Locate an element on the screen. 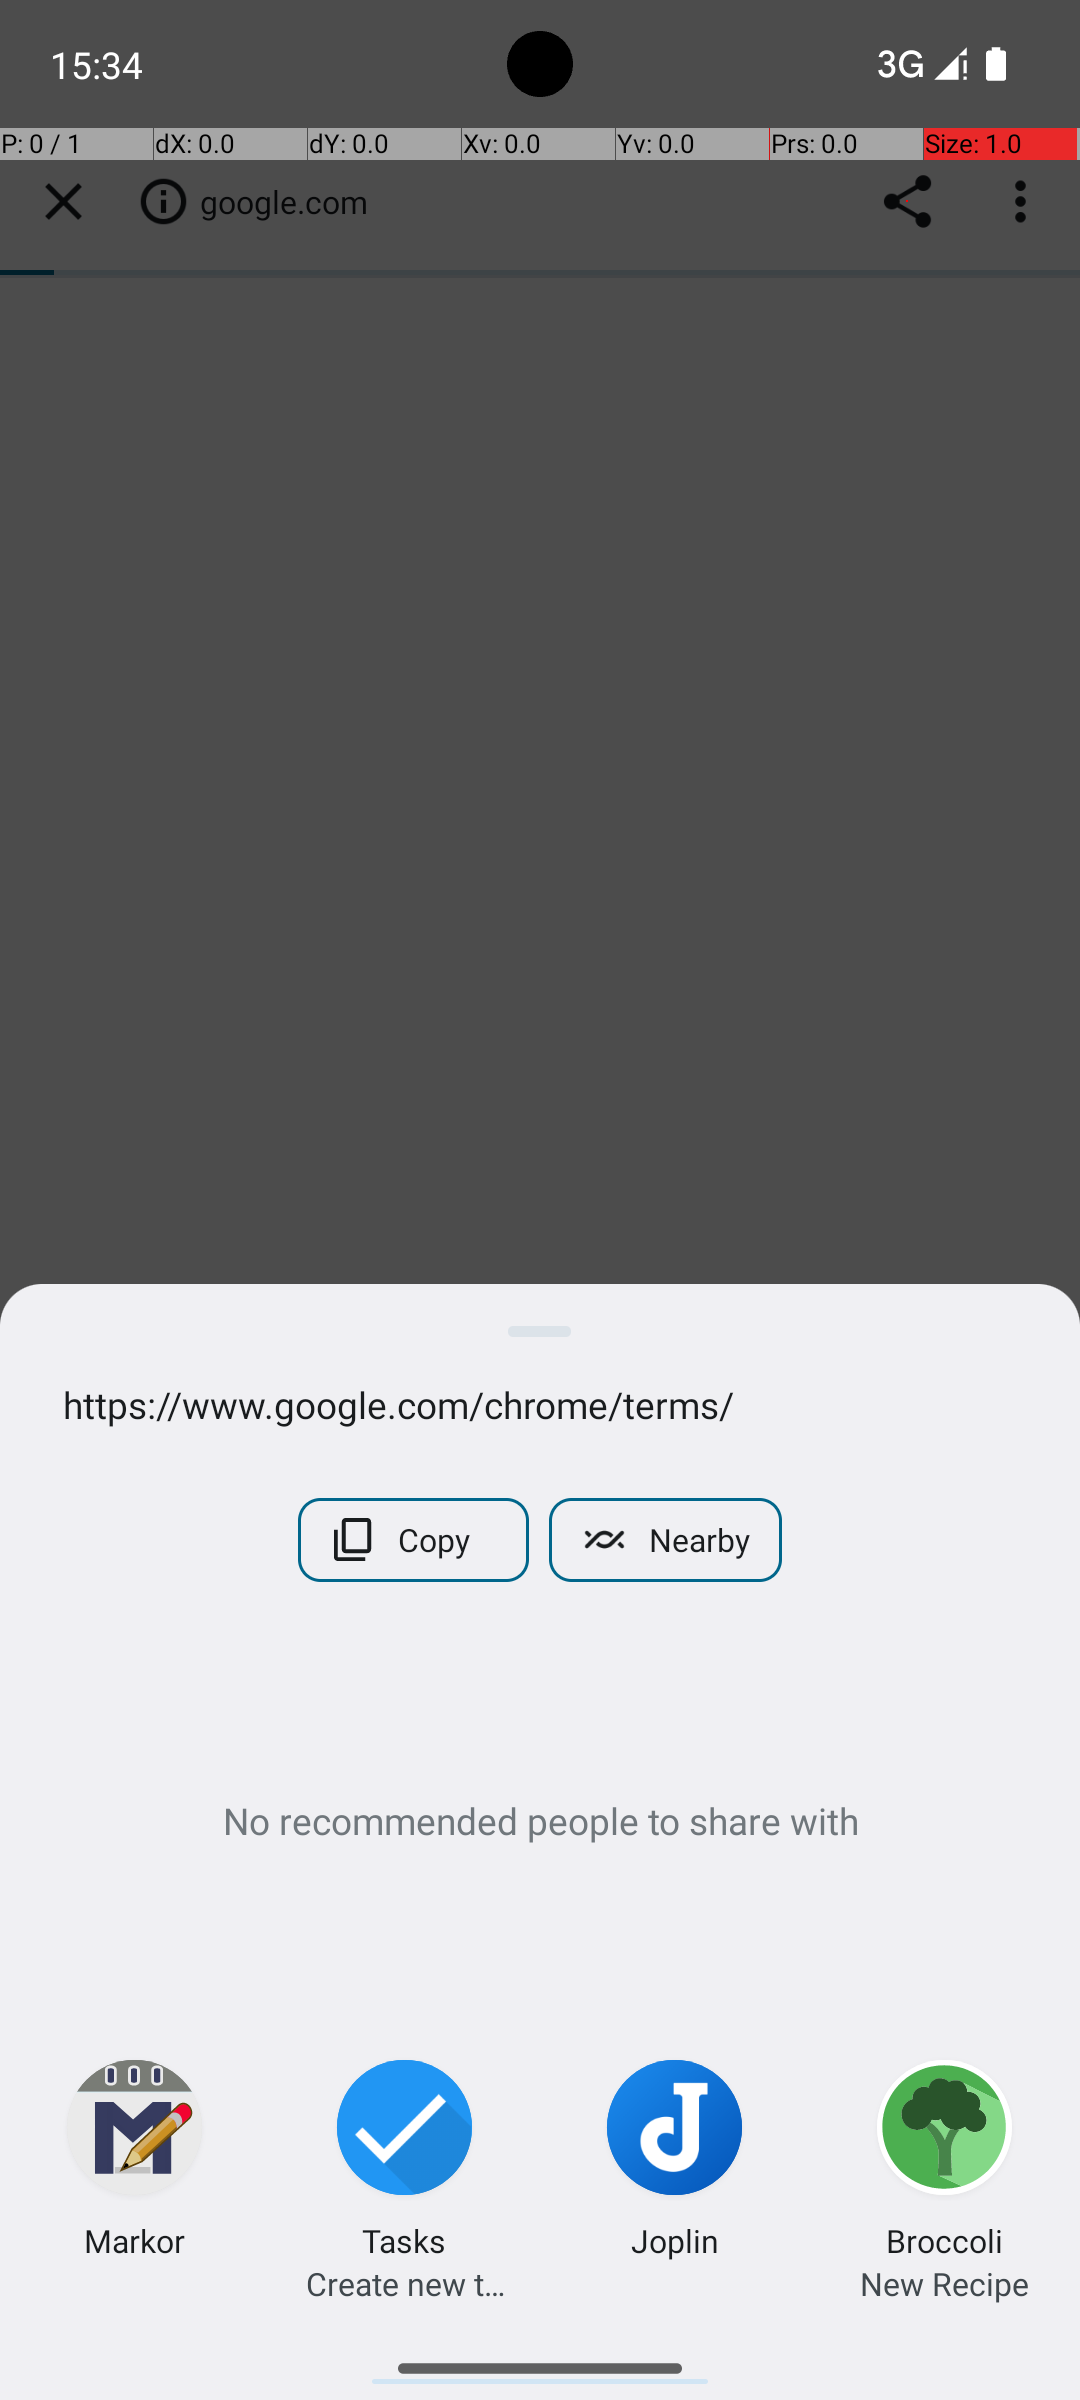 This screenshot has width=1080, height=2400. https://www.google.com/chrome/terms/ is located at coordinates (540, 1404).